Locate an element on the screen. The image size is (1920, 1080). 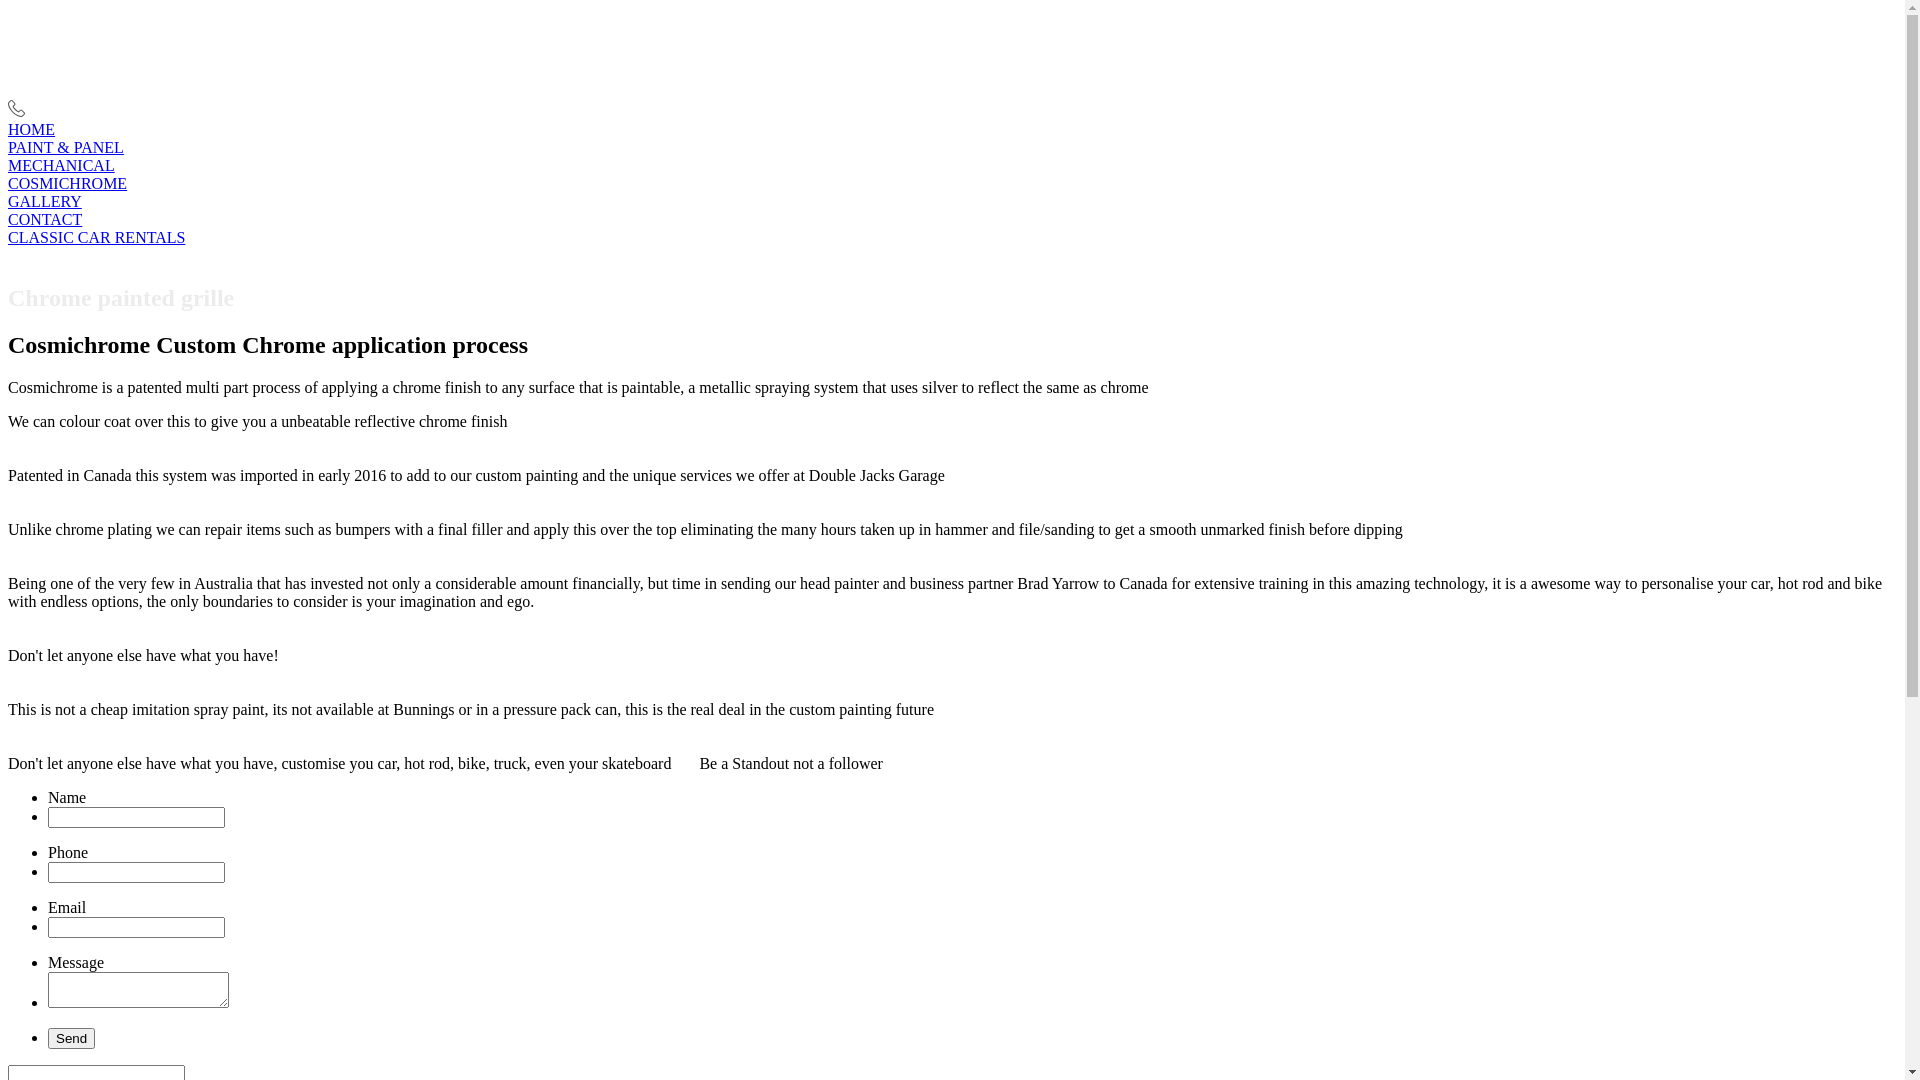
GALLERY is located at coordinates (952, 202).